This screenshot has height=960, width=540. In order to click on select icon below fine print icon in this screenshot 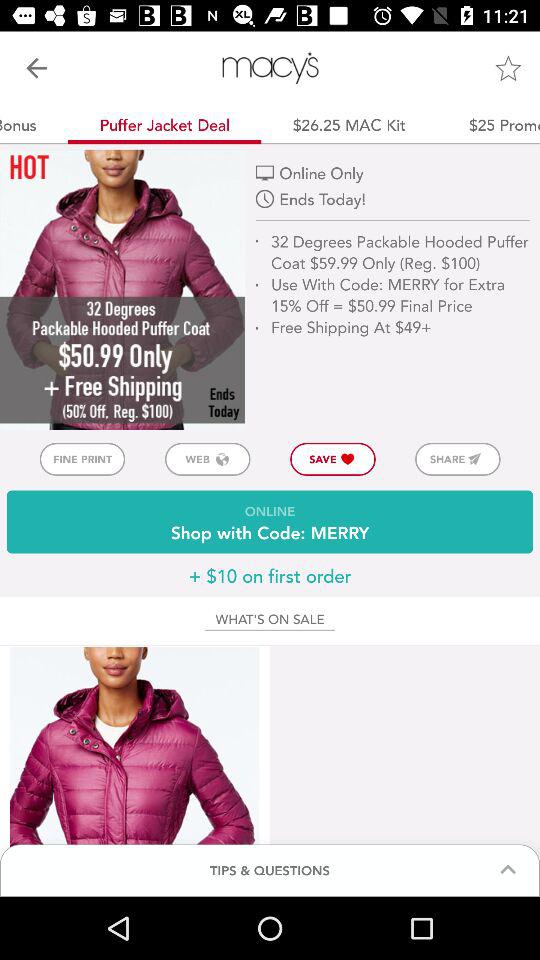, I will do `click(270, 522)`.